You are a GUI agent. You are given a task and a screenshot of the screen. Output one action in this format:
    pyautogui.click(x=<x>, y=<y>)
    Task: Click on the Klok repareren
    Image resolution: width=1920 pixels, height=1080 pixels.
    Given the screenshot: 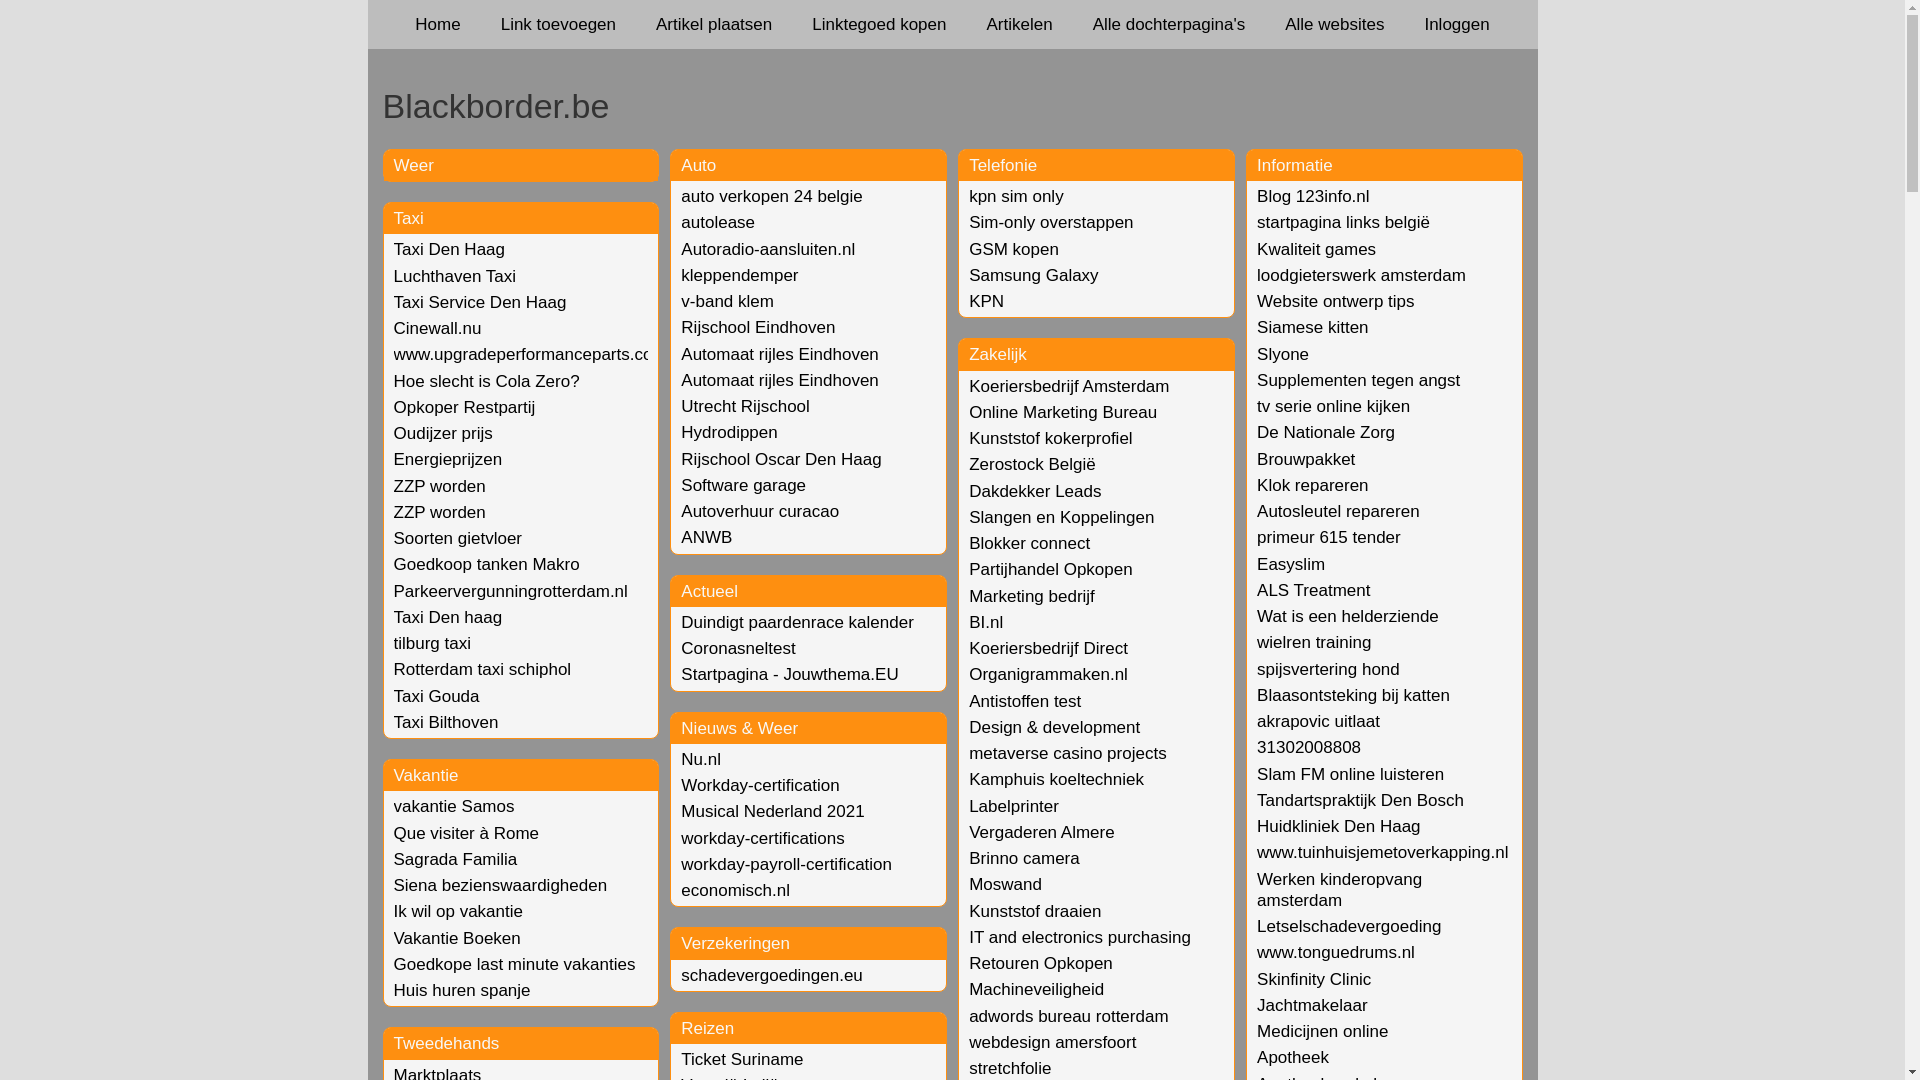 What is the action you would take?
    pyautogui.click(x=1313, y=486)
    